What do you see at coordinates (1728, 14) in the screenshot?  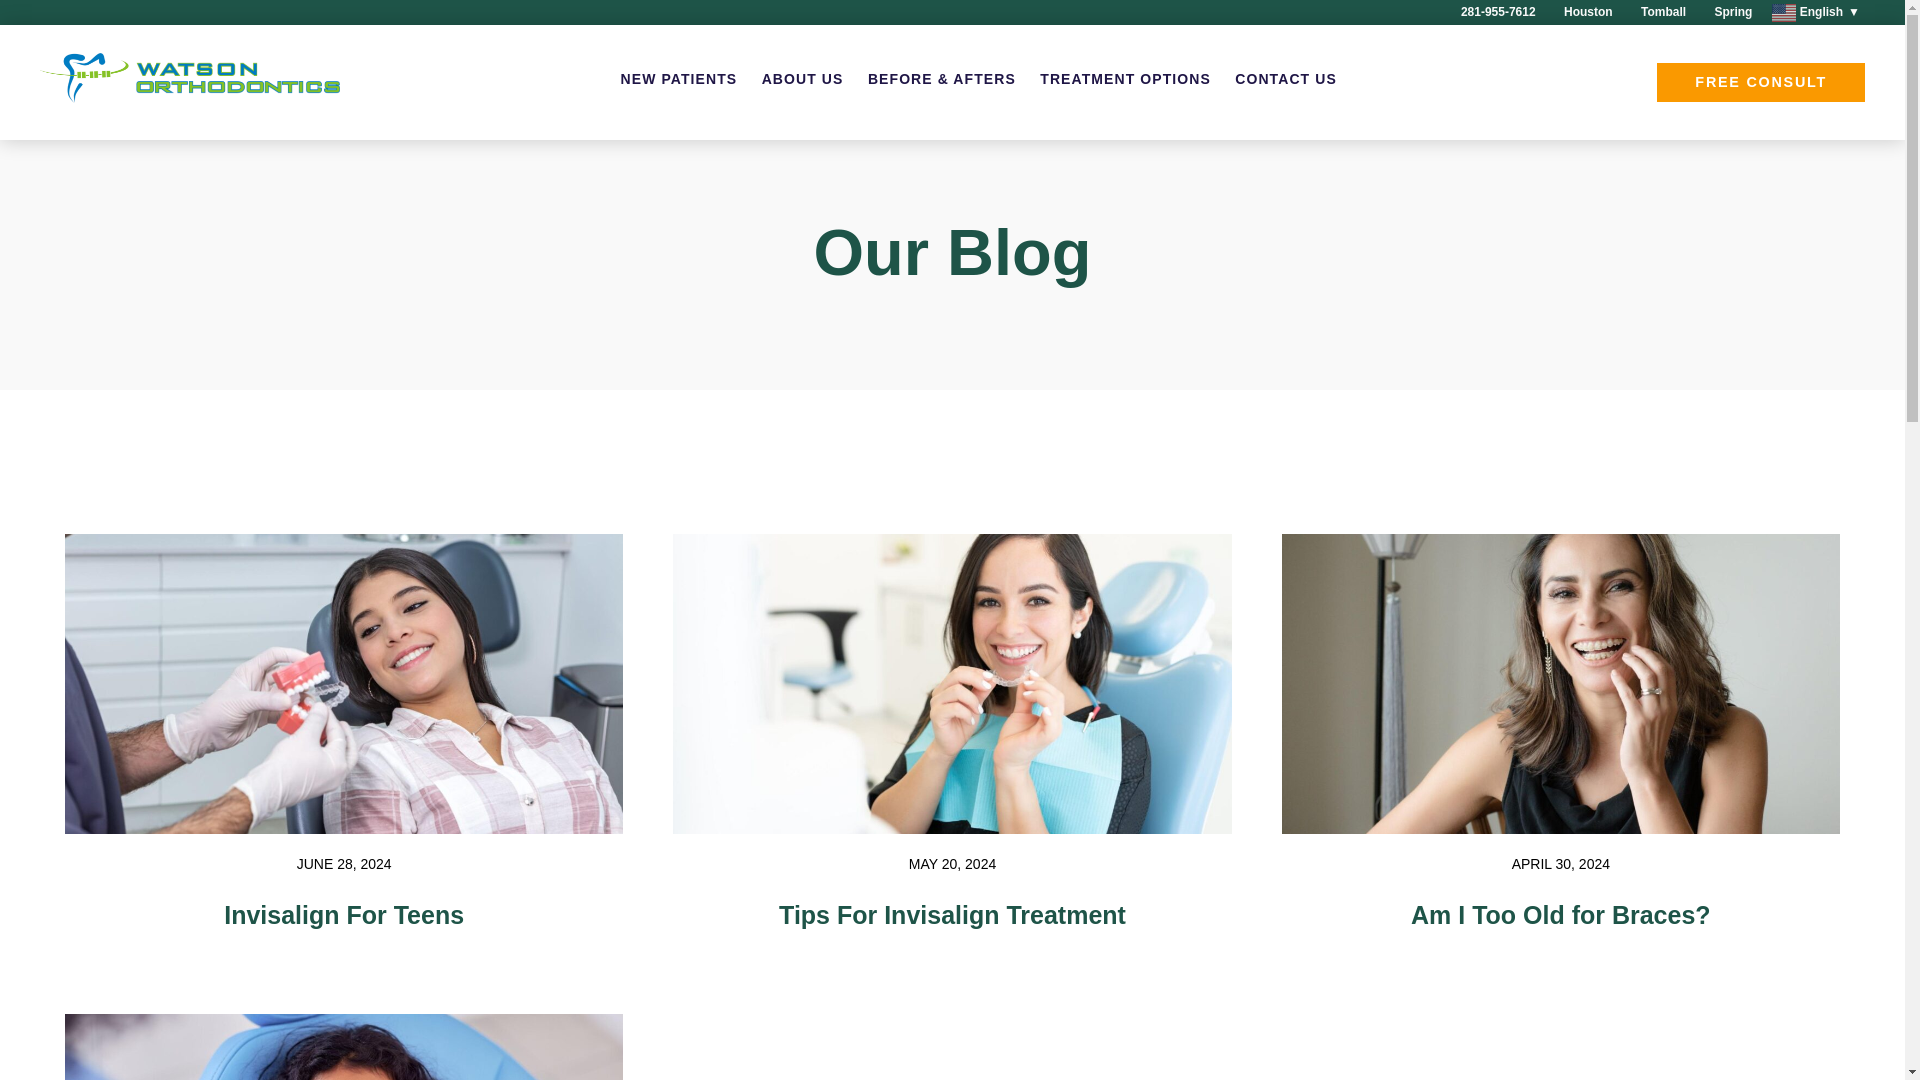 I see `Spring` at bounding box center [1728, 14].